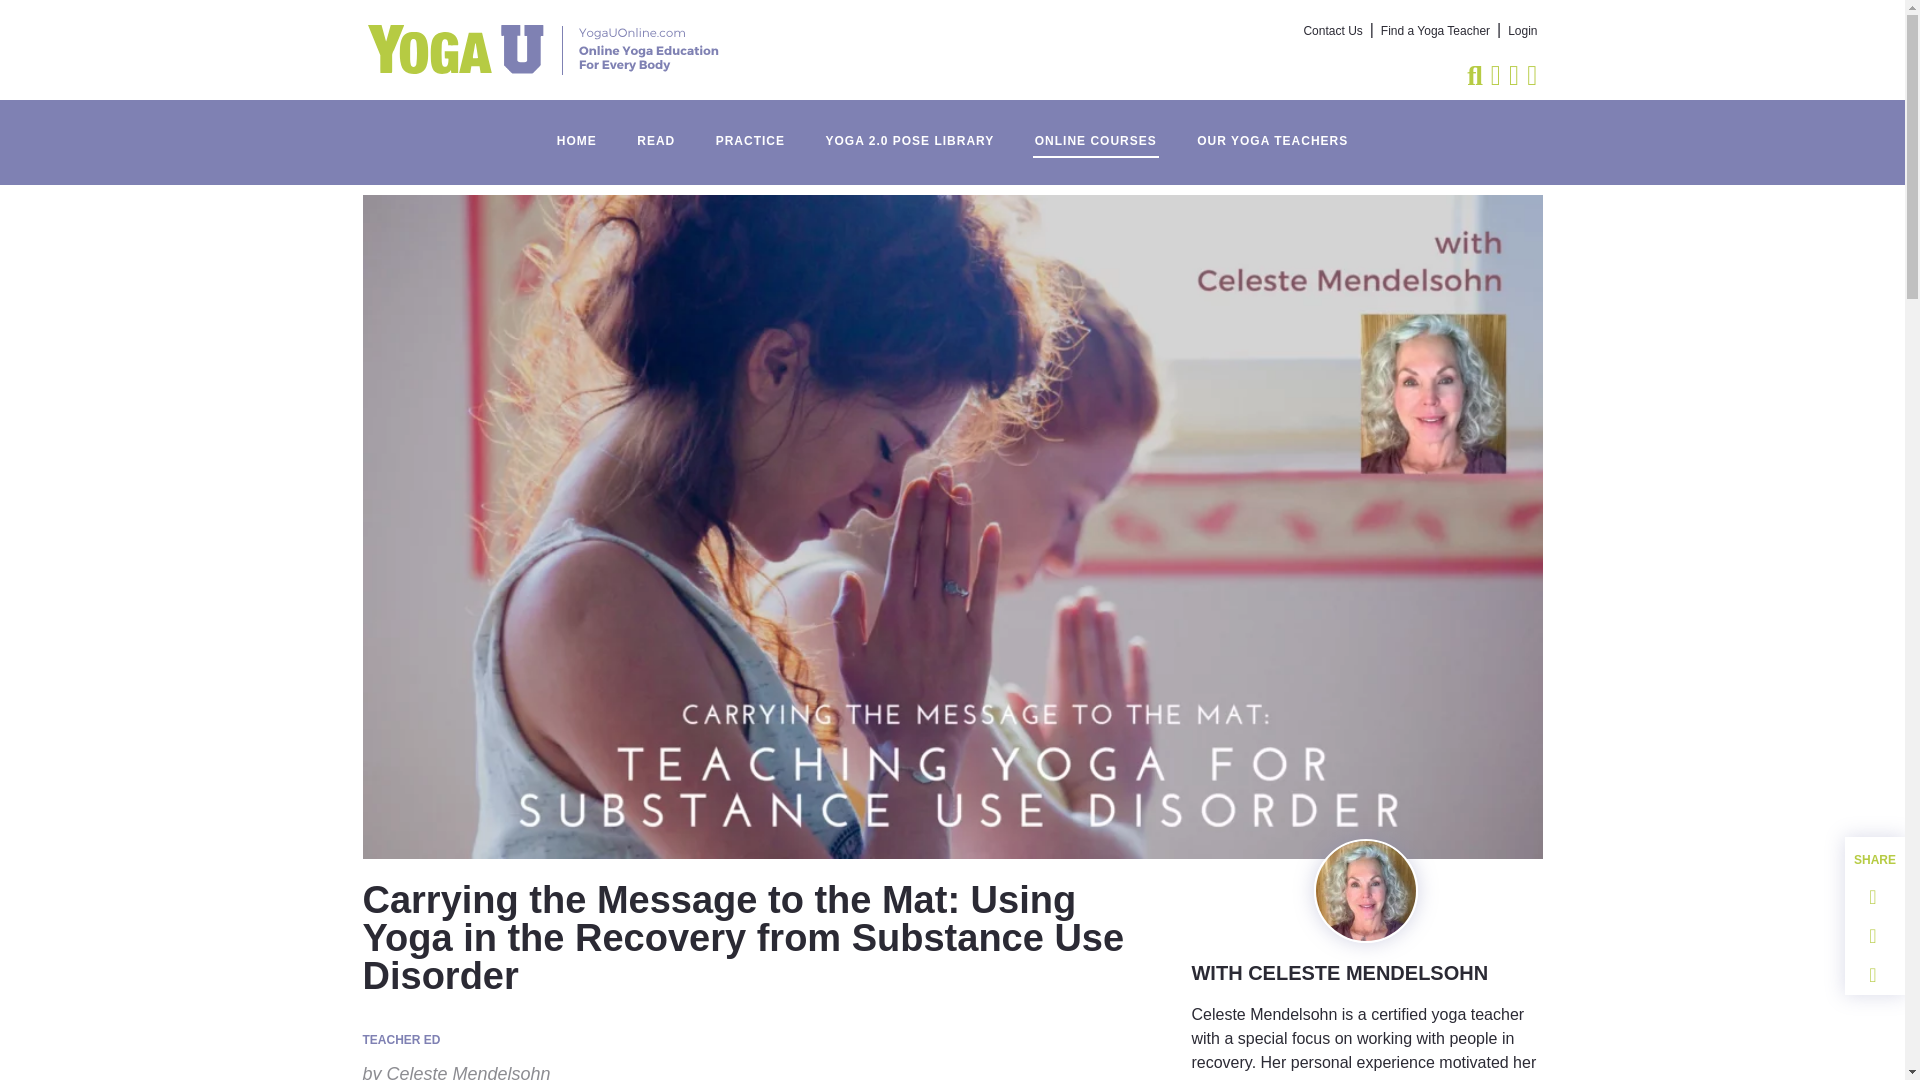 This screenshot has height=1080, width=1920. Describe the element at coordinates (1272, 131) in the screenshot. I see `OUR YOGA TEACHERS` at that location.